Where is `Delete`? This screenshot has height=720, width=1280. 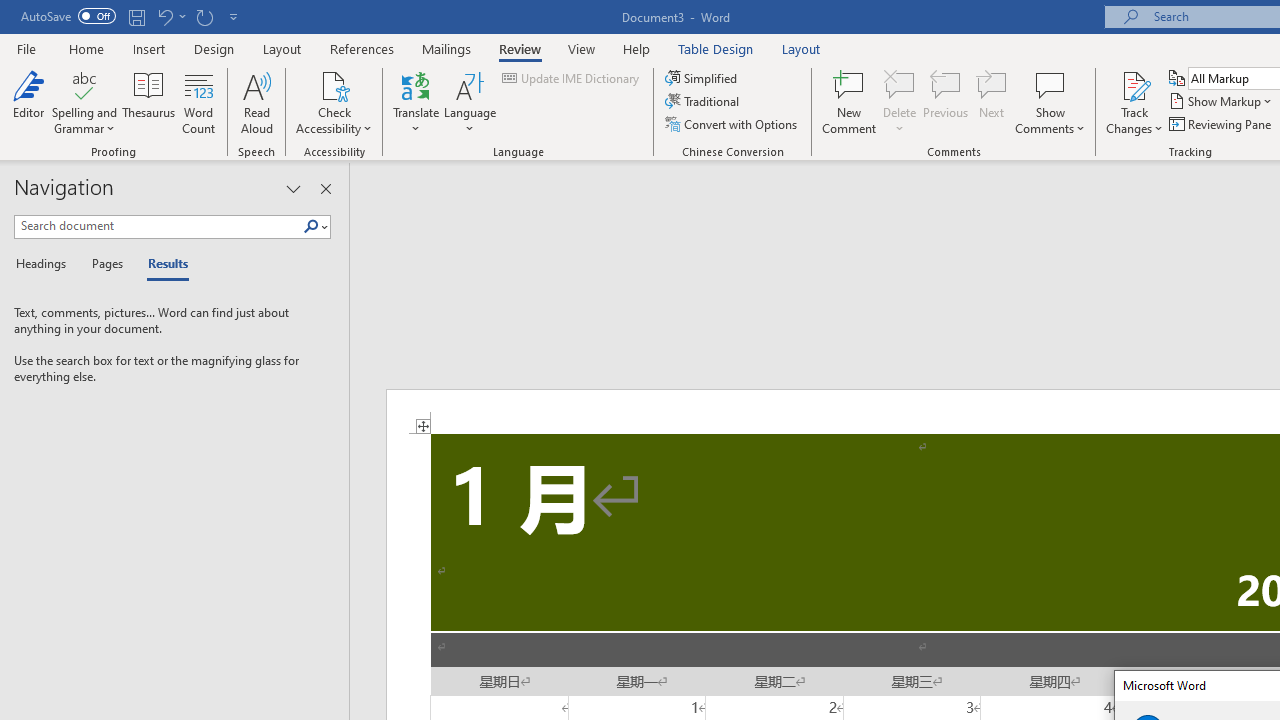
Delete is located at coordinates (900, 84).